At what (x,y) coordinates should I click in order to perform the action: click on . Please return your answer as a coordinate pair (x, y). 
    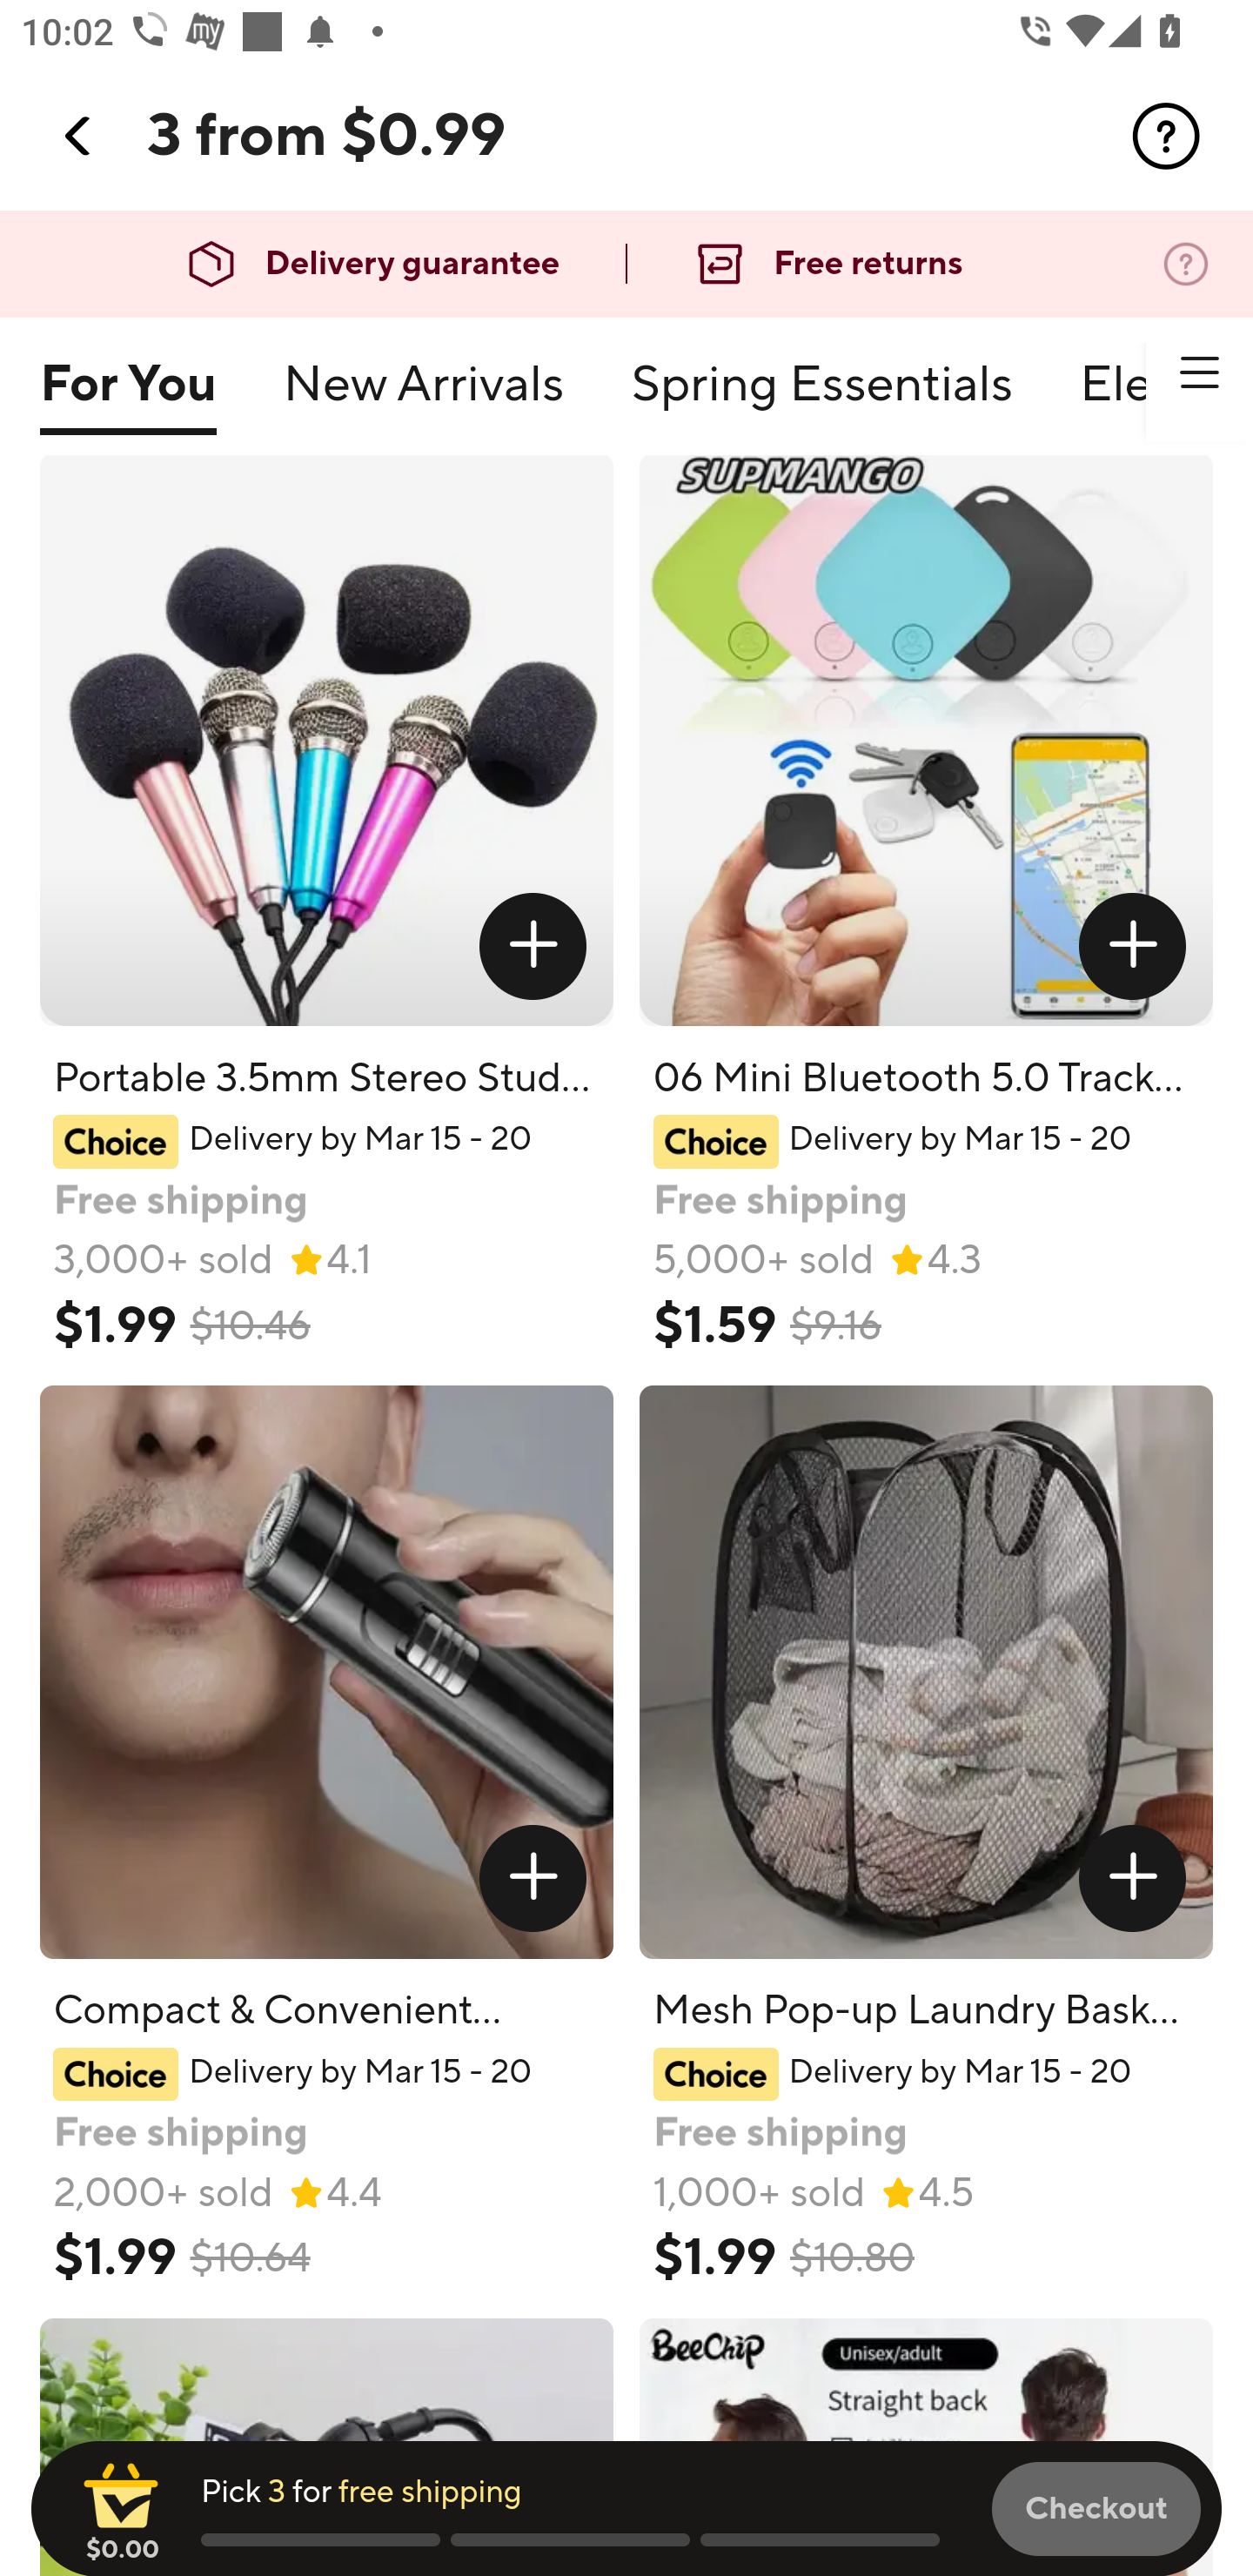
    Looking at the image, I should click on (1199, 372).